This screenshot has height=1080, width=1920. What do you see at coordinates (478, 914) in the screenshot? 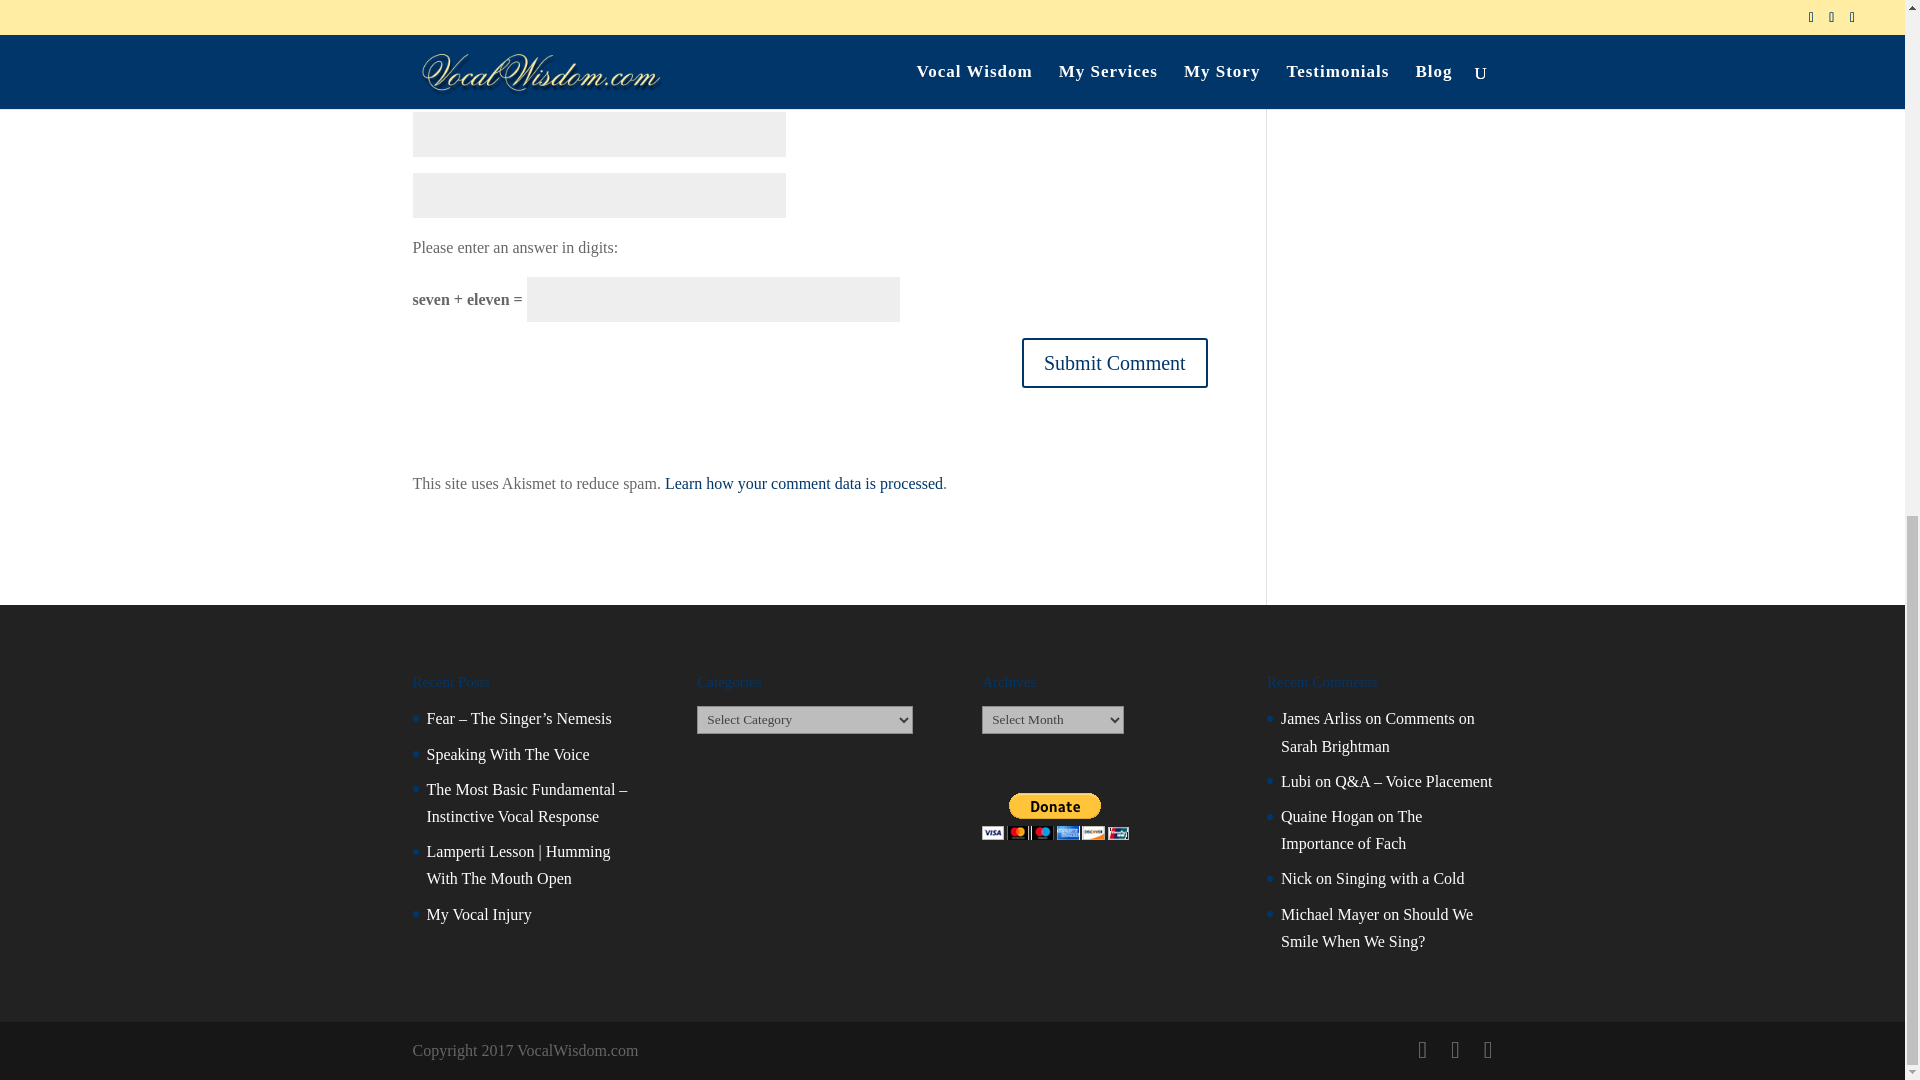
I see `My Vocal Injury` at bounding box center [478, 914].